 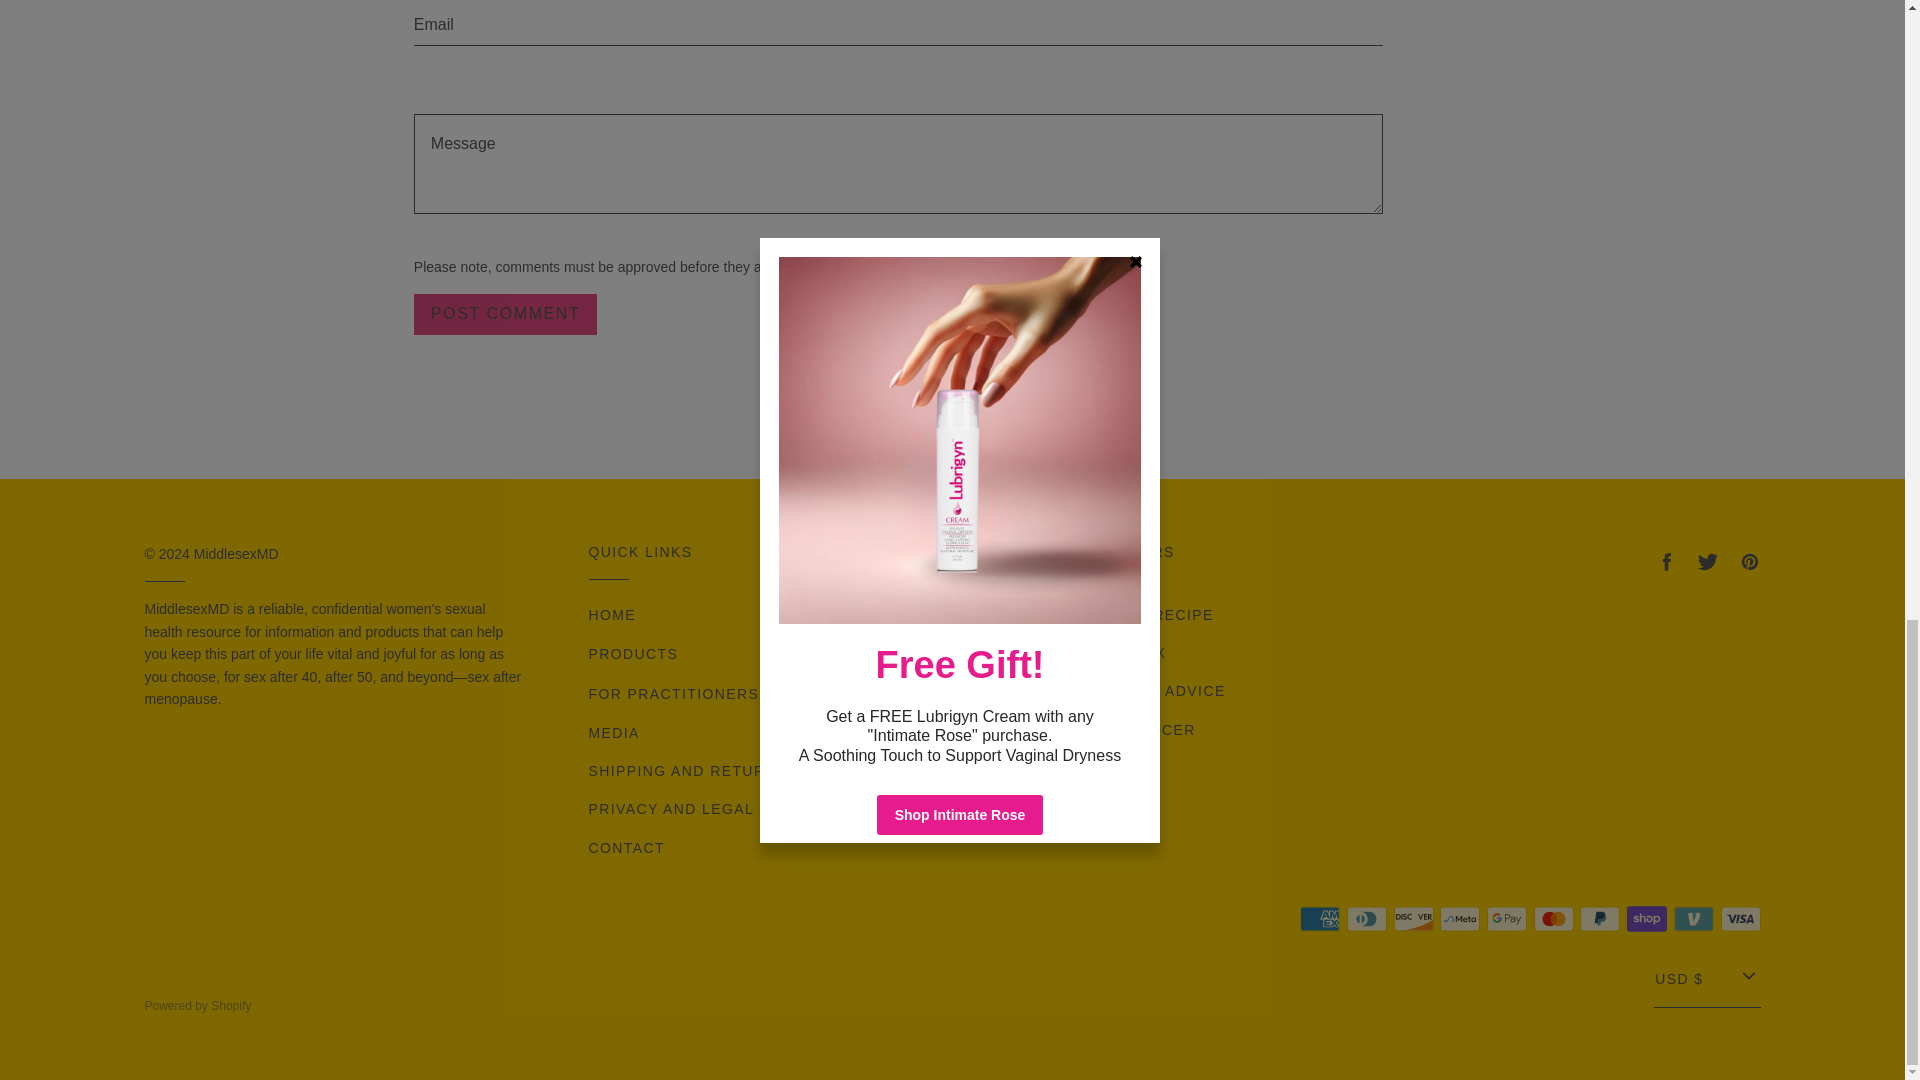 I want to click on American Express, so click(x=1320, y=918).